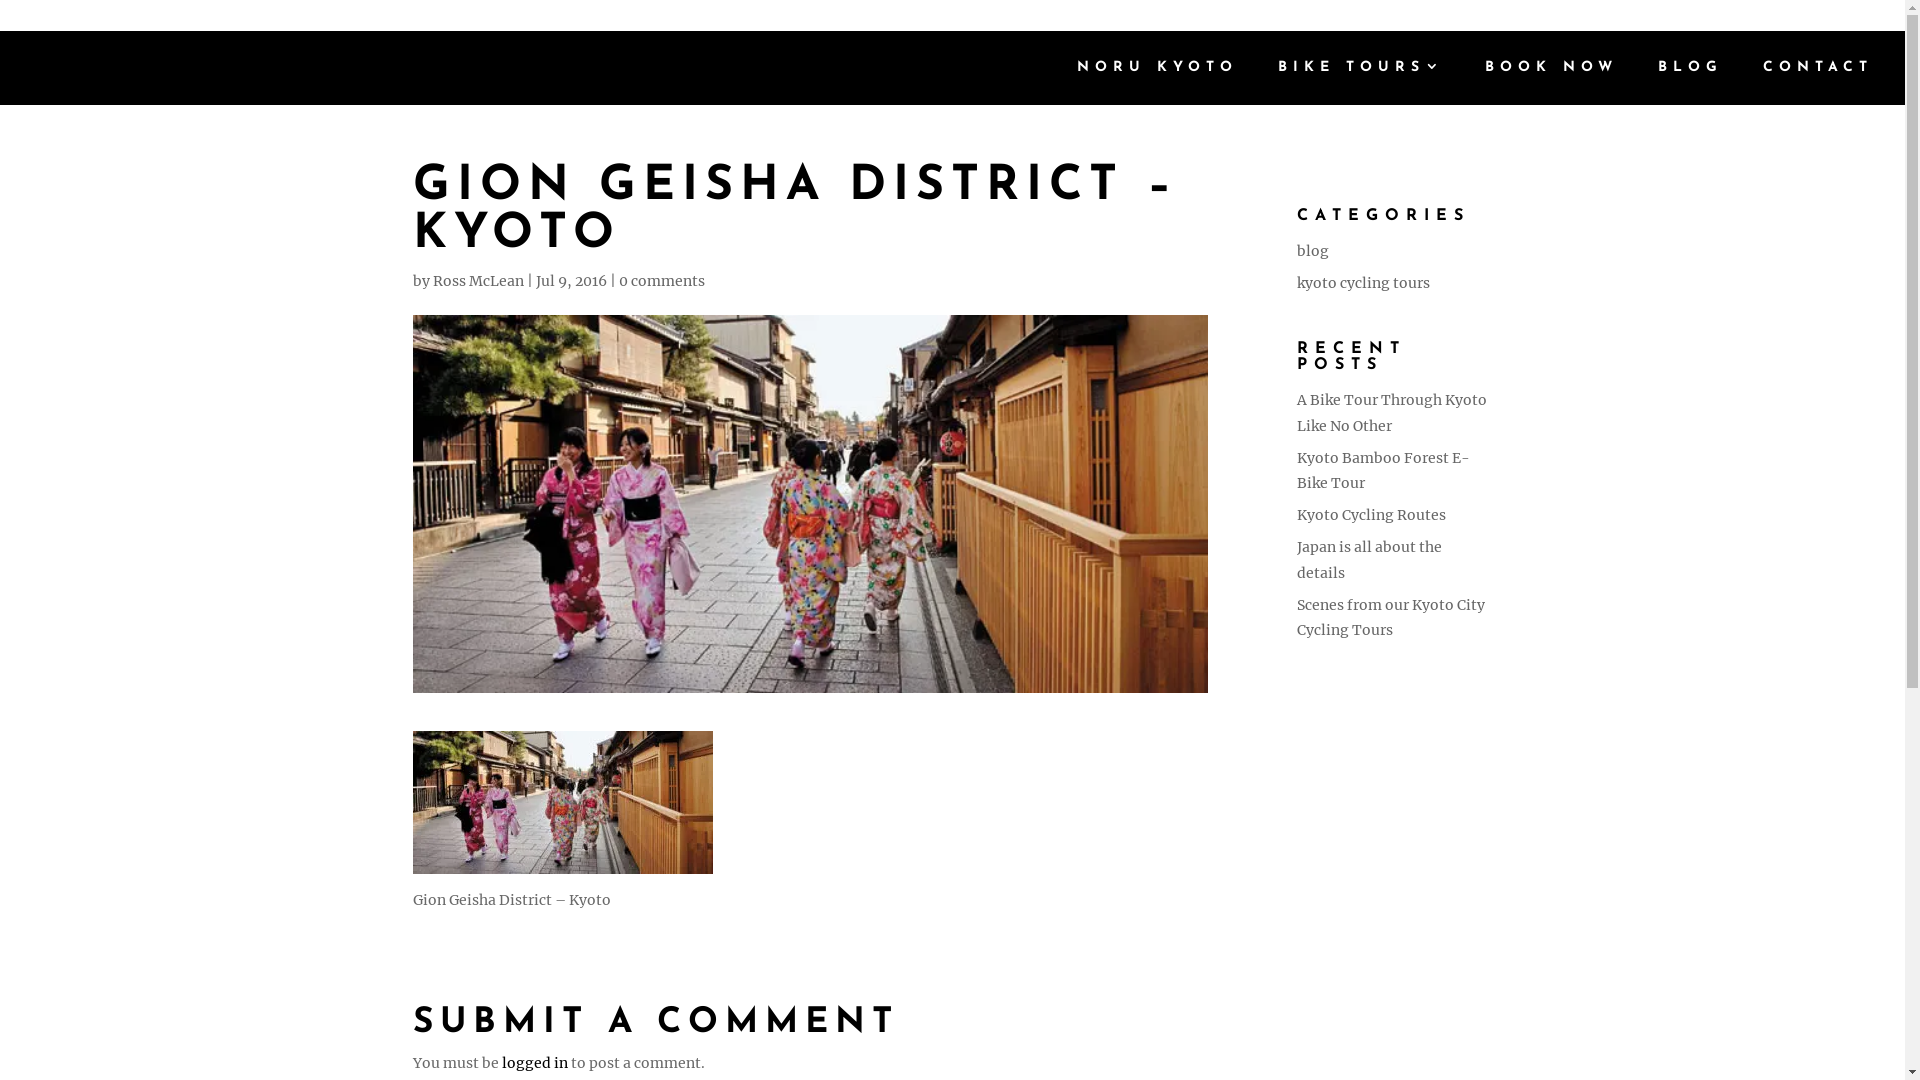 The image size is (1920, 1080). I want to click on Scenes from our Kyoto City Cycling Tours, so click(1391, 618).